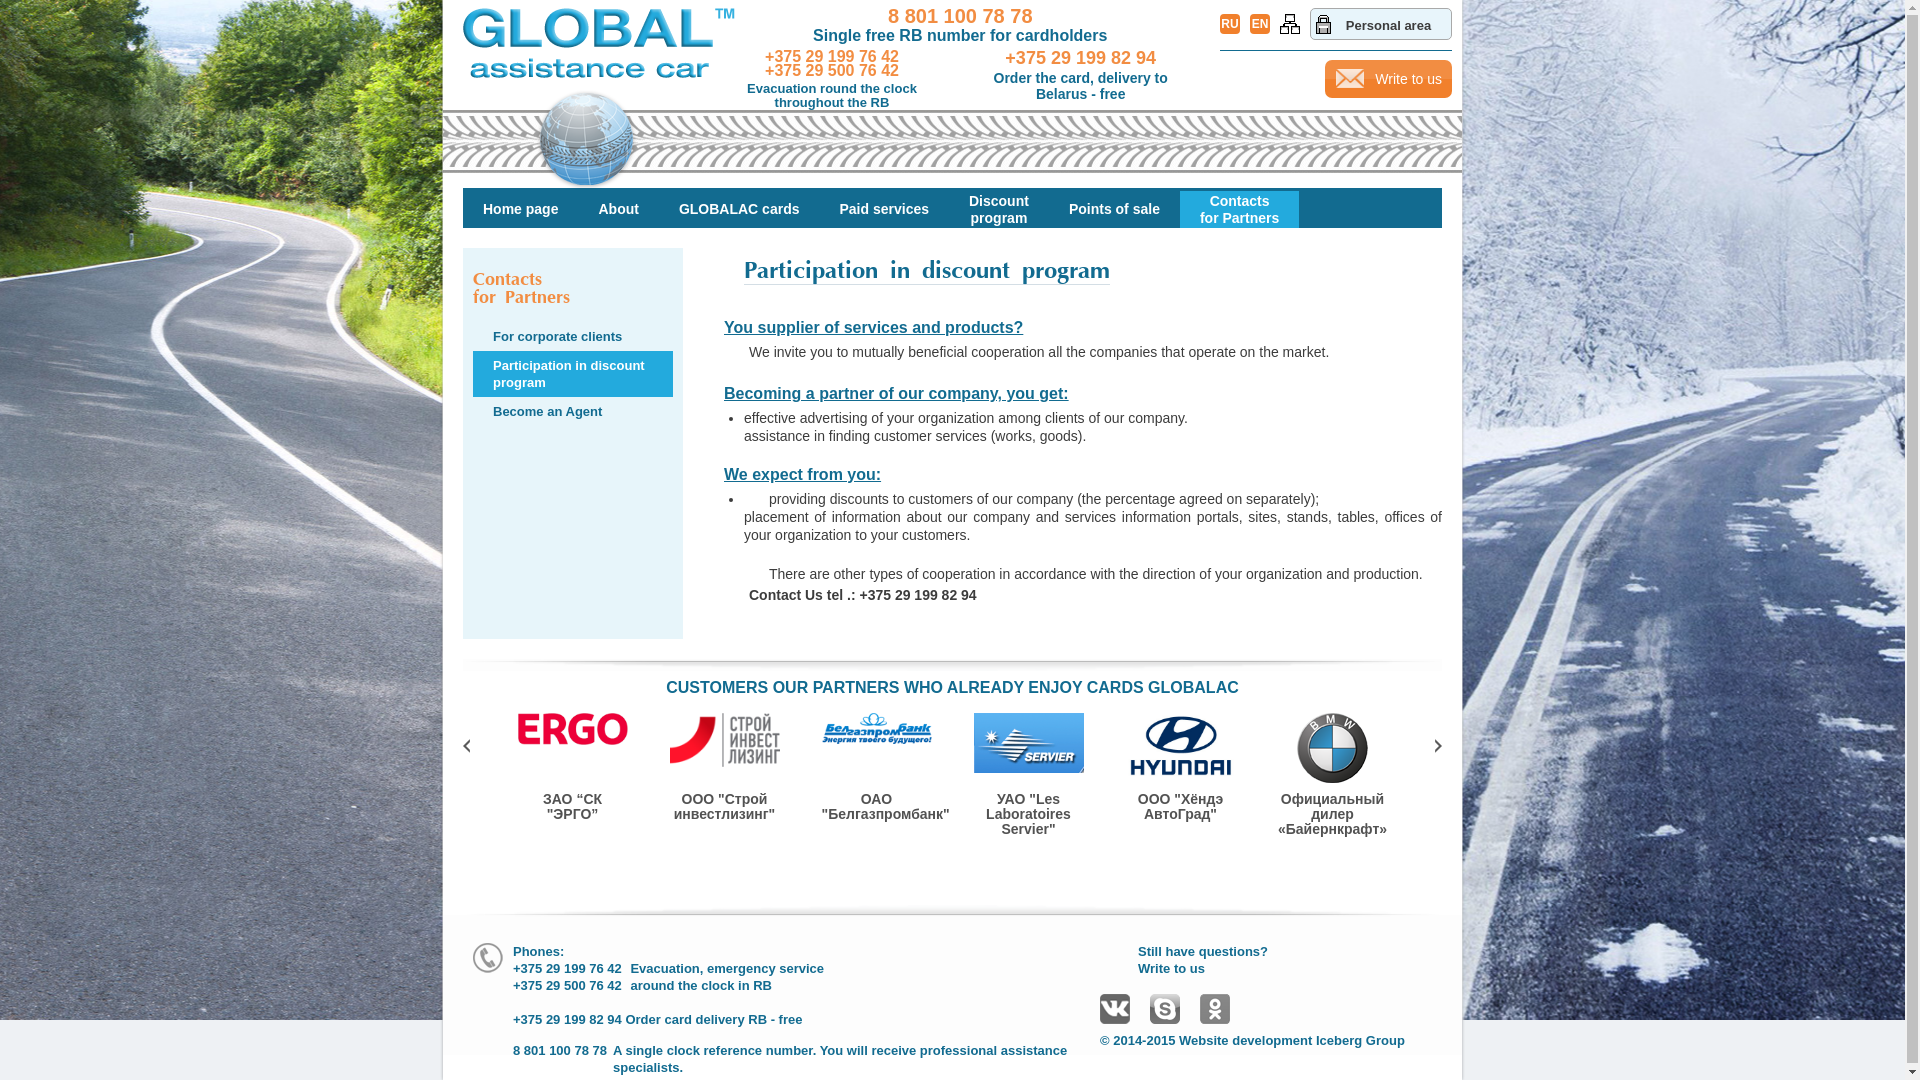  Describe the element at coordinates (573, 374) in the screenshot. I see `Participation in discount program` at that location.